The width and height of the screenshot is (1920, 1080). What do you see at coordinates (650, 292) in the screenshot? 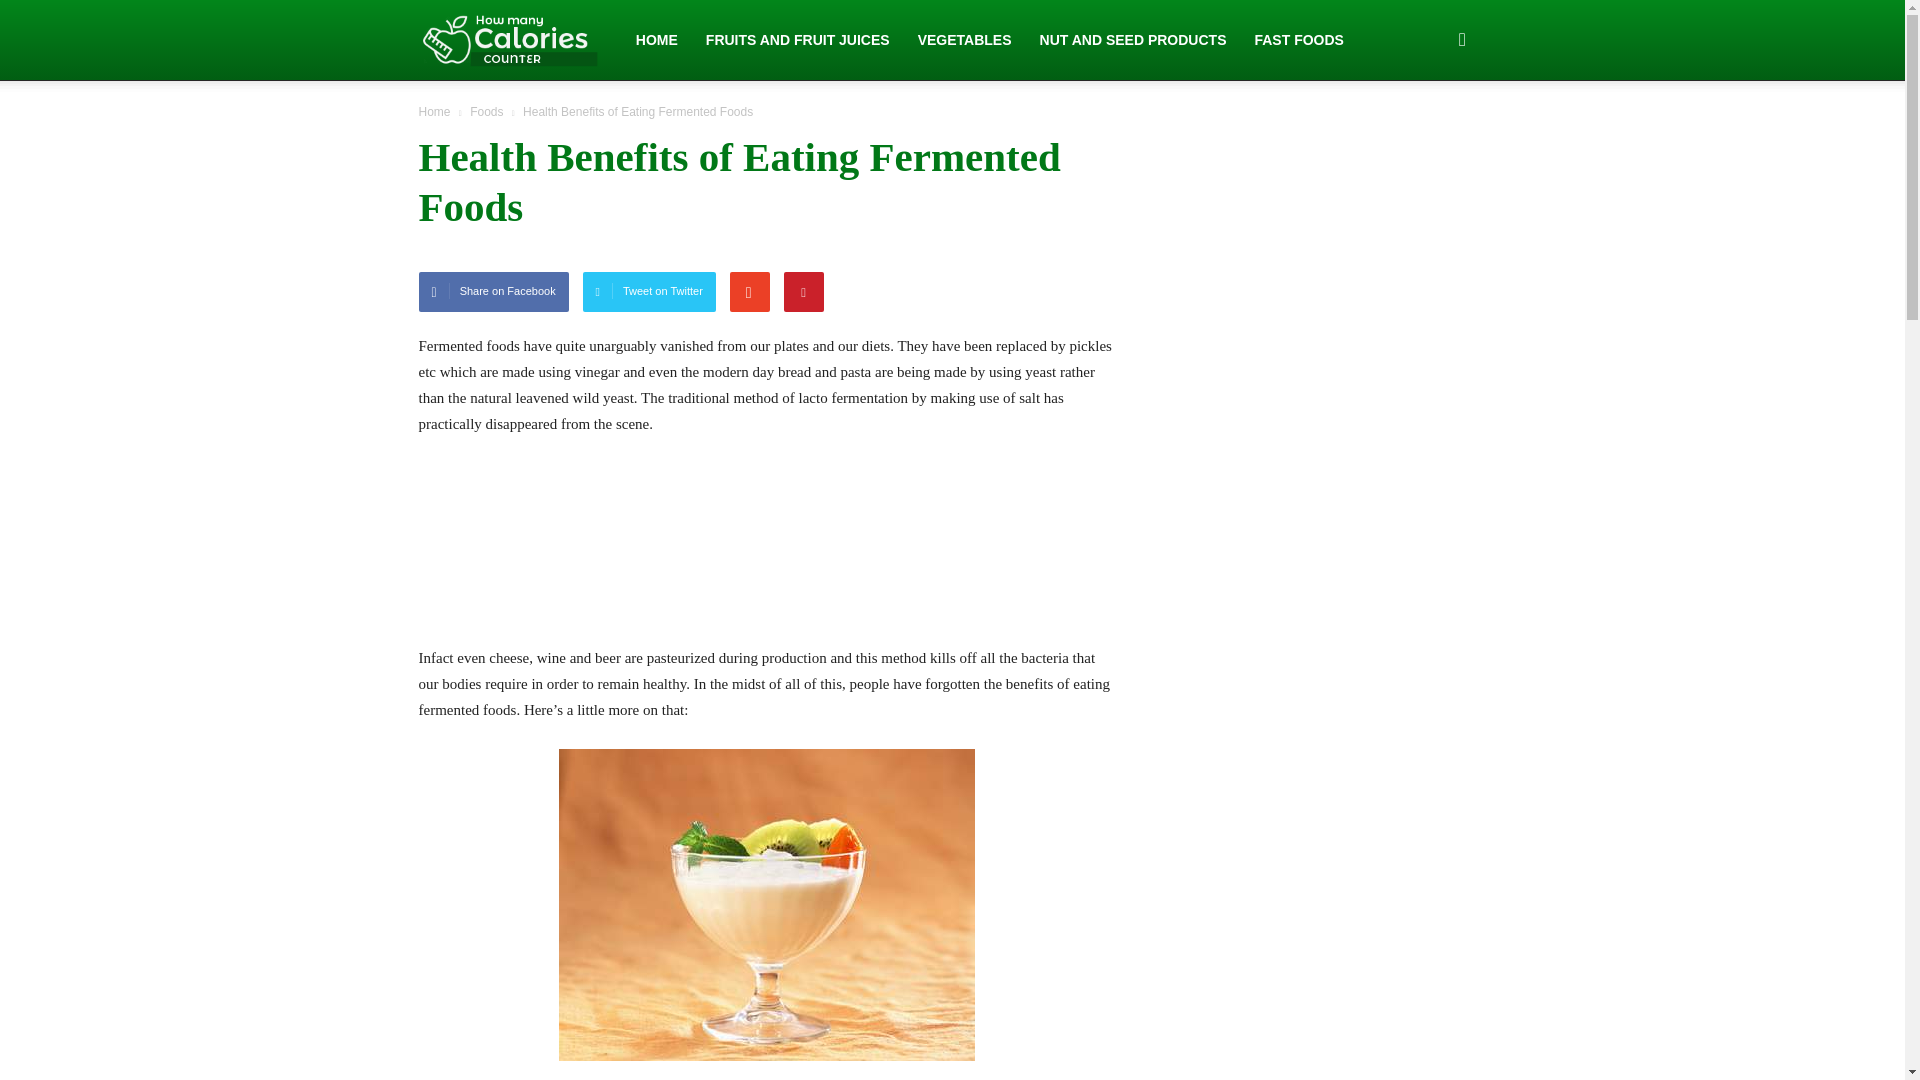
I see `Tweet on Twitter` at bounding box center [650, 292].